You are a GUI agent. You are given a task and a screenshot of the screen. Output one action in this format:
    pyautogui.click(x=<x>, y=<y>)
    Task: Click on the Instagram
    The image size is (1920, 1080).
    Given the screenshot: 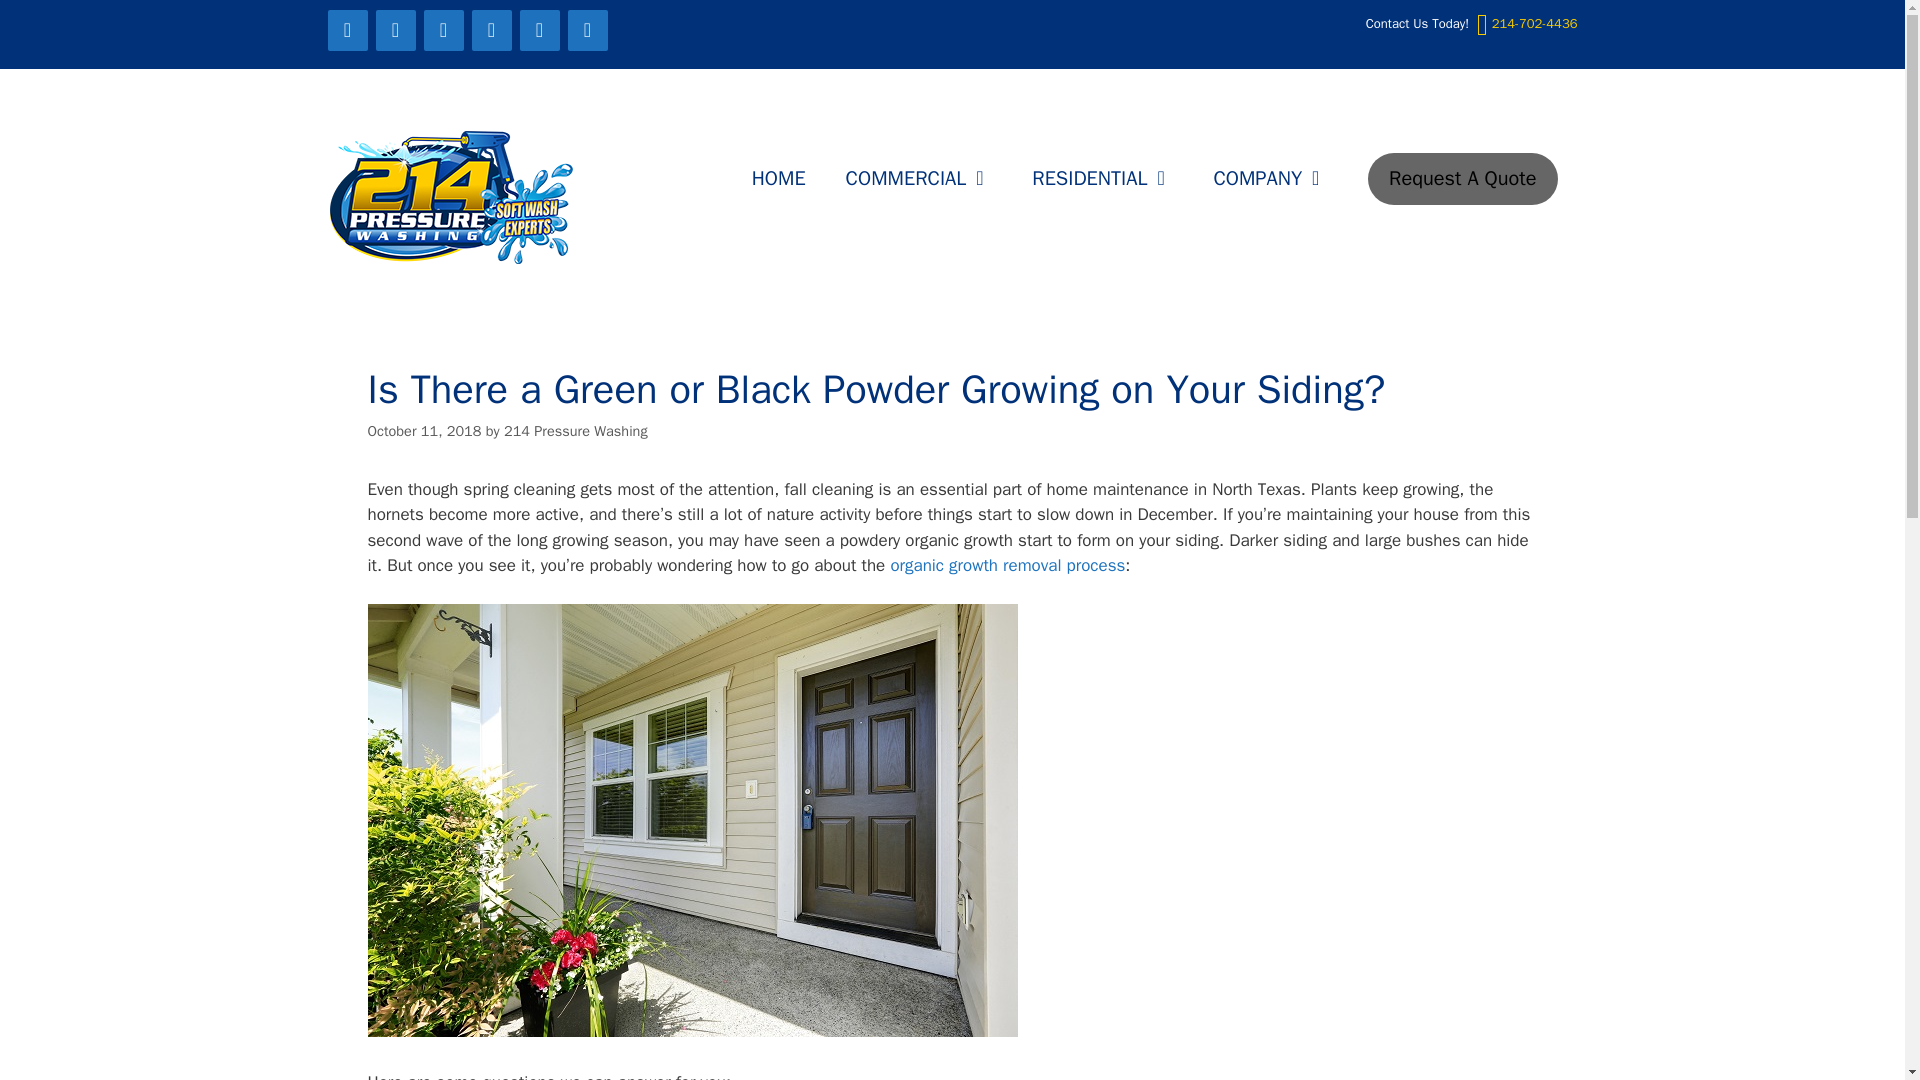 What is the action you would take?
    pyautogui.click(x=588, y=30)
    